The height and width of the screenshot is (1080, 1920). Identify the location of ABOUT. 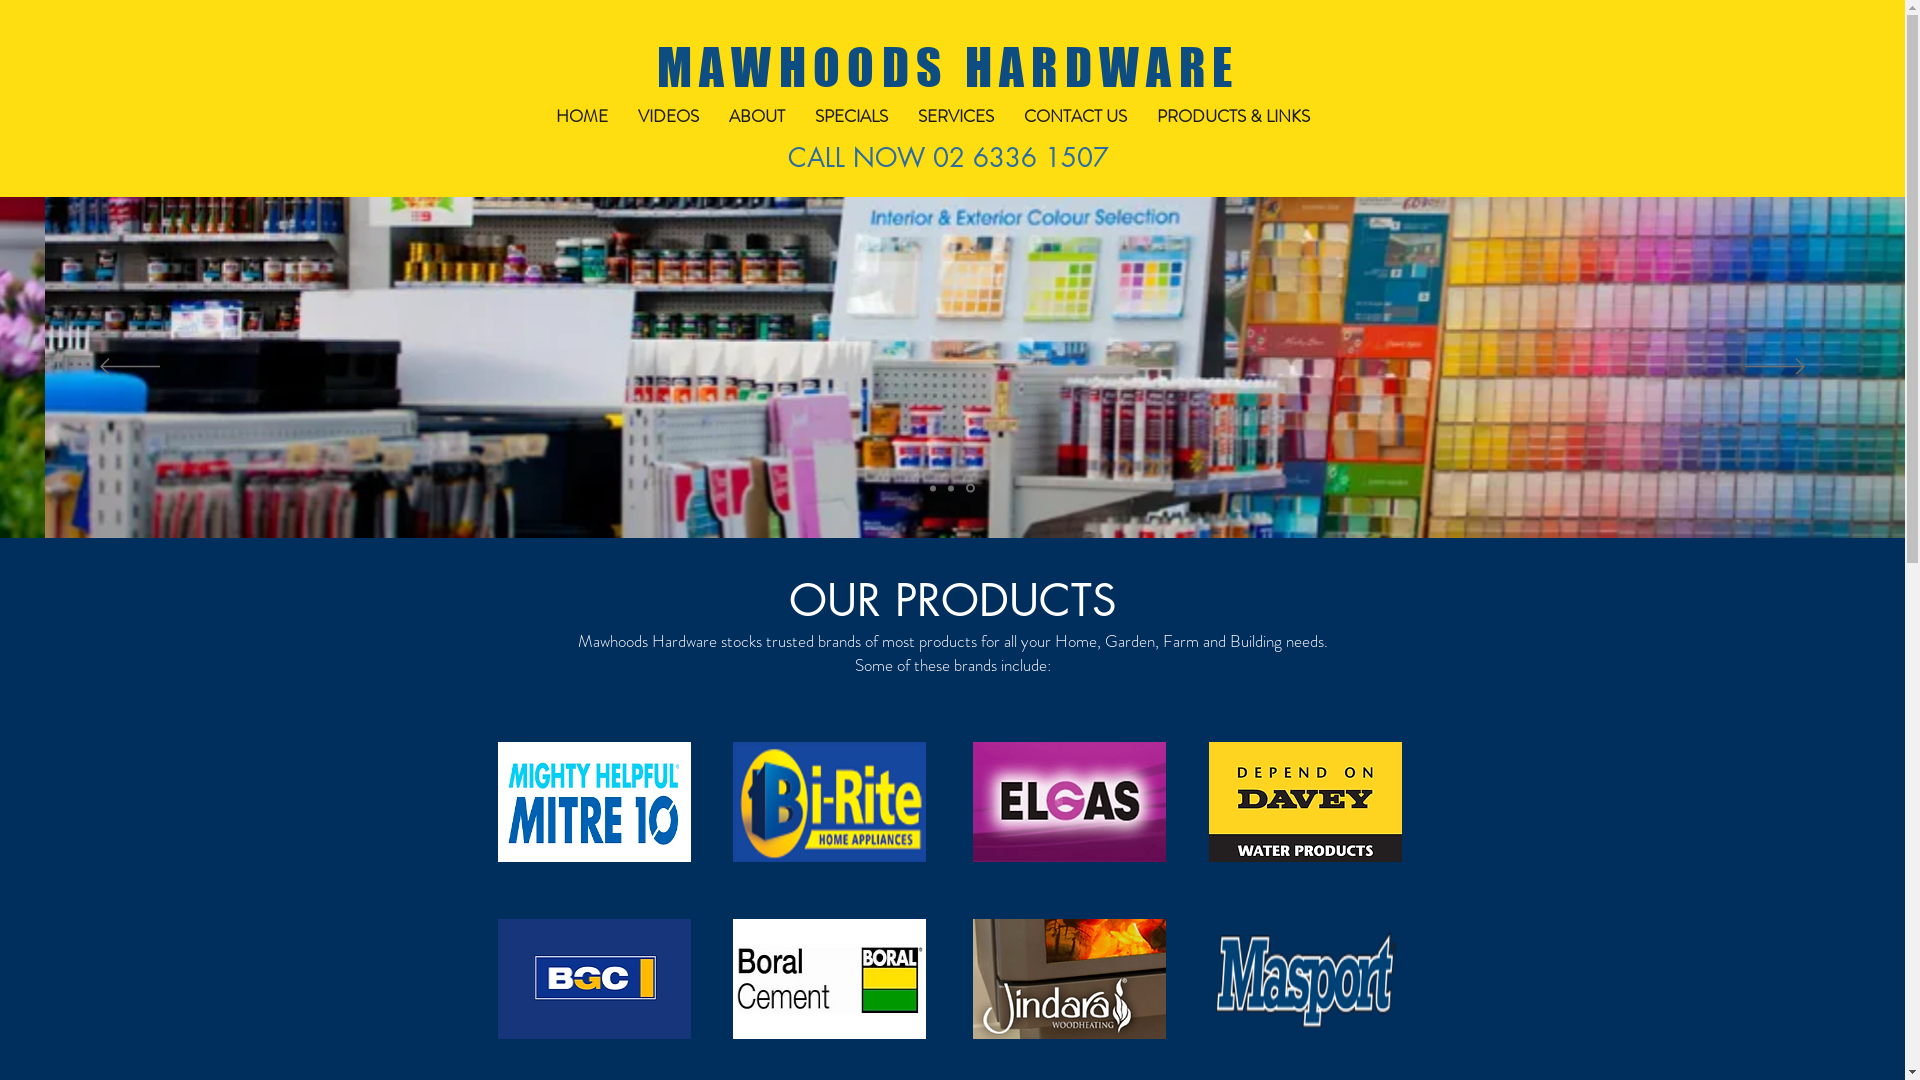
(757, 116).